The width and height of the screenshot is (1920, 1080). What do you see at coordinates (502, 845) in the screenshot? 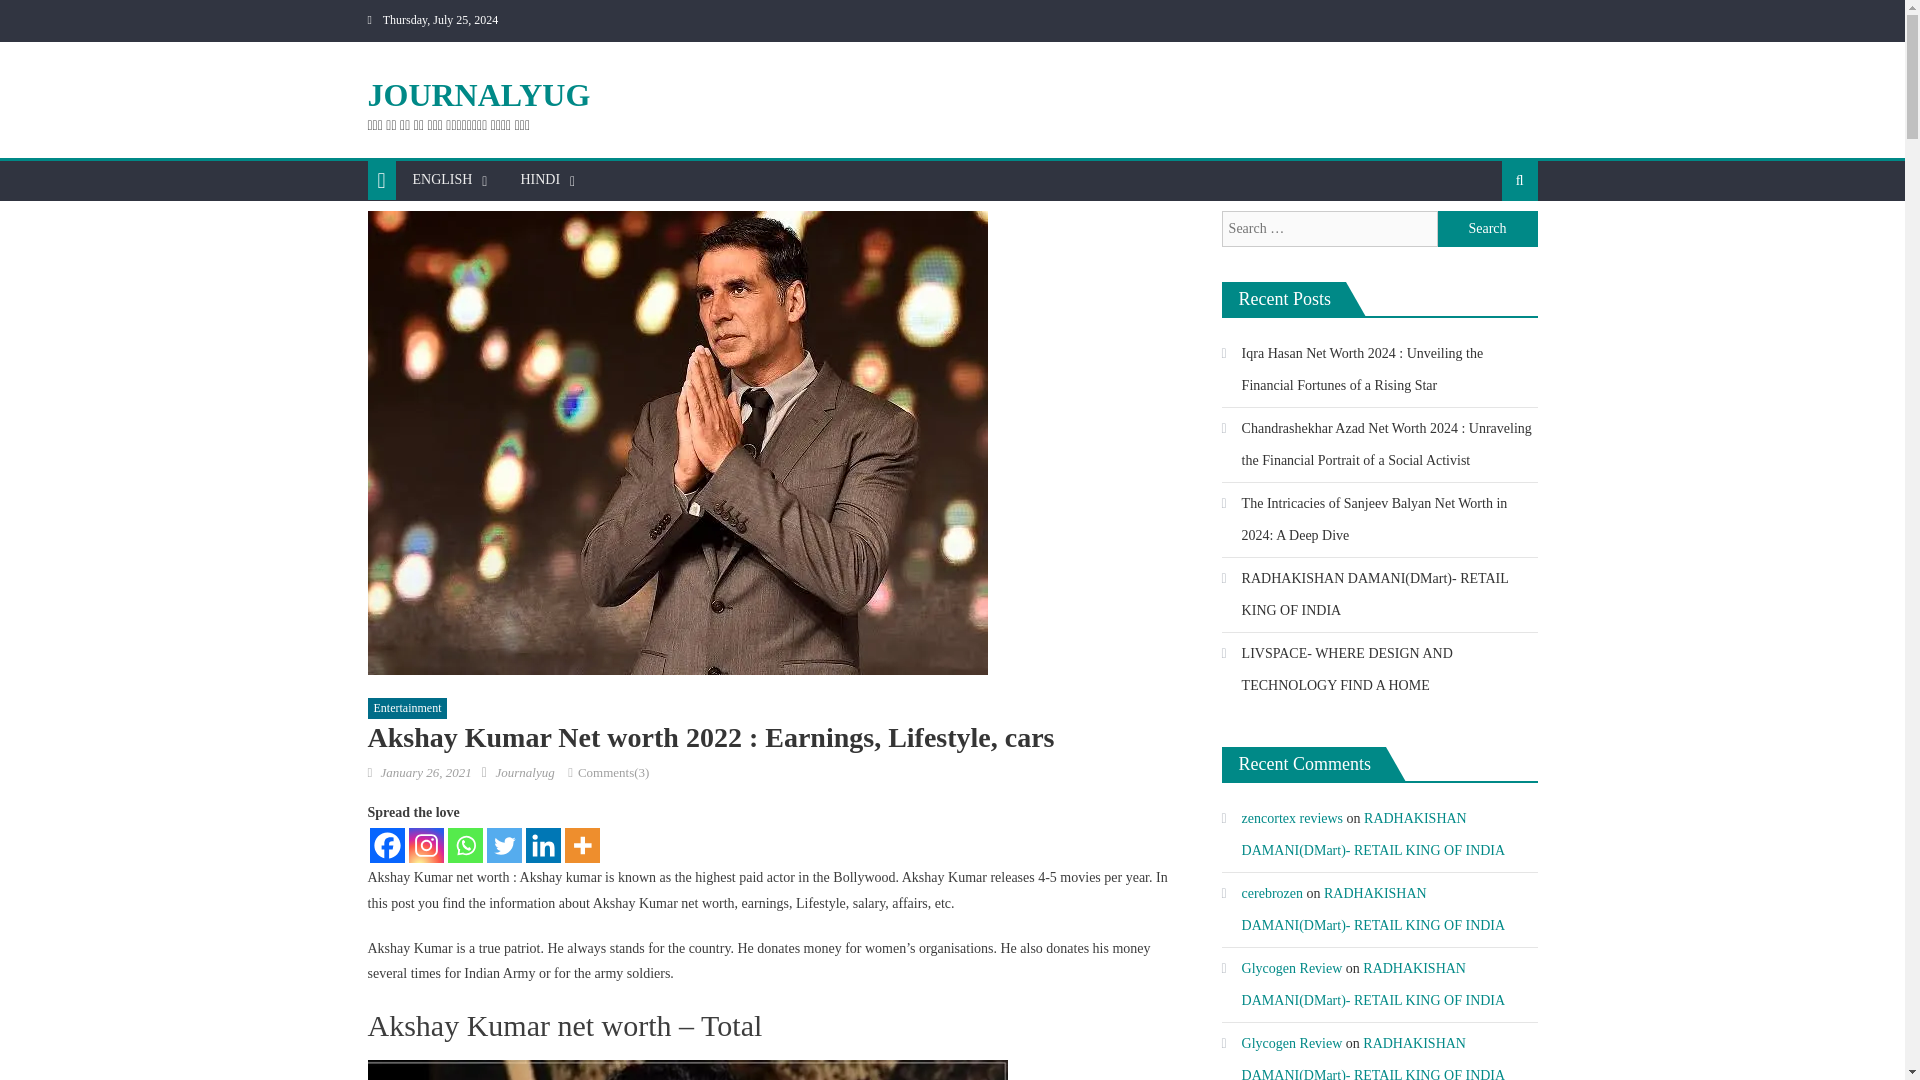
I see `Twitter` at bounding box center [502, 845].